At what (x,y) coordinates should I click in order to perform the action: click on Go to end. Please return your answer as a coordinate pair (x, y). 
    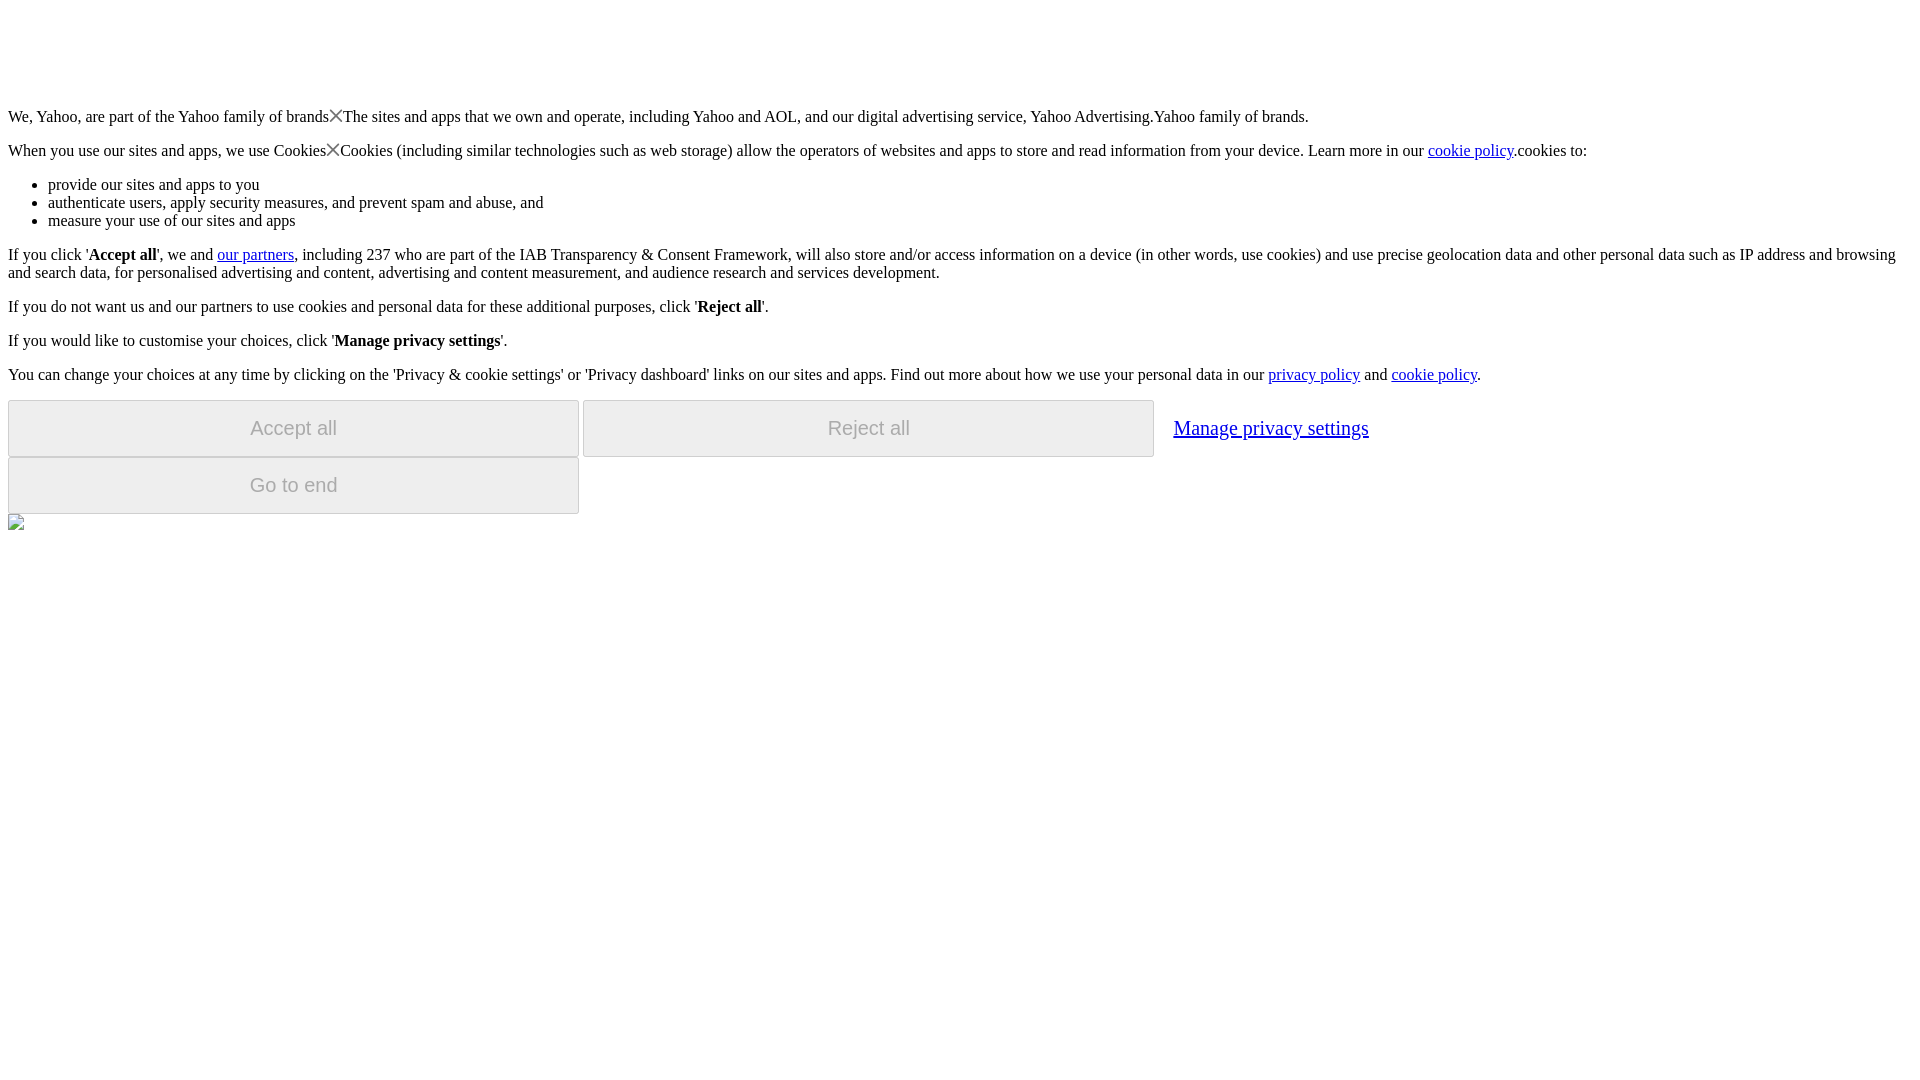
    Looking at the image, I should click on (293, 485).